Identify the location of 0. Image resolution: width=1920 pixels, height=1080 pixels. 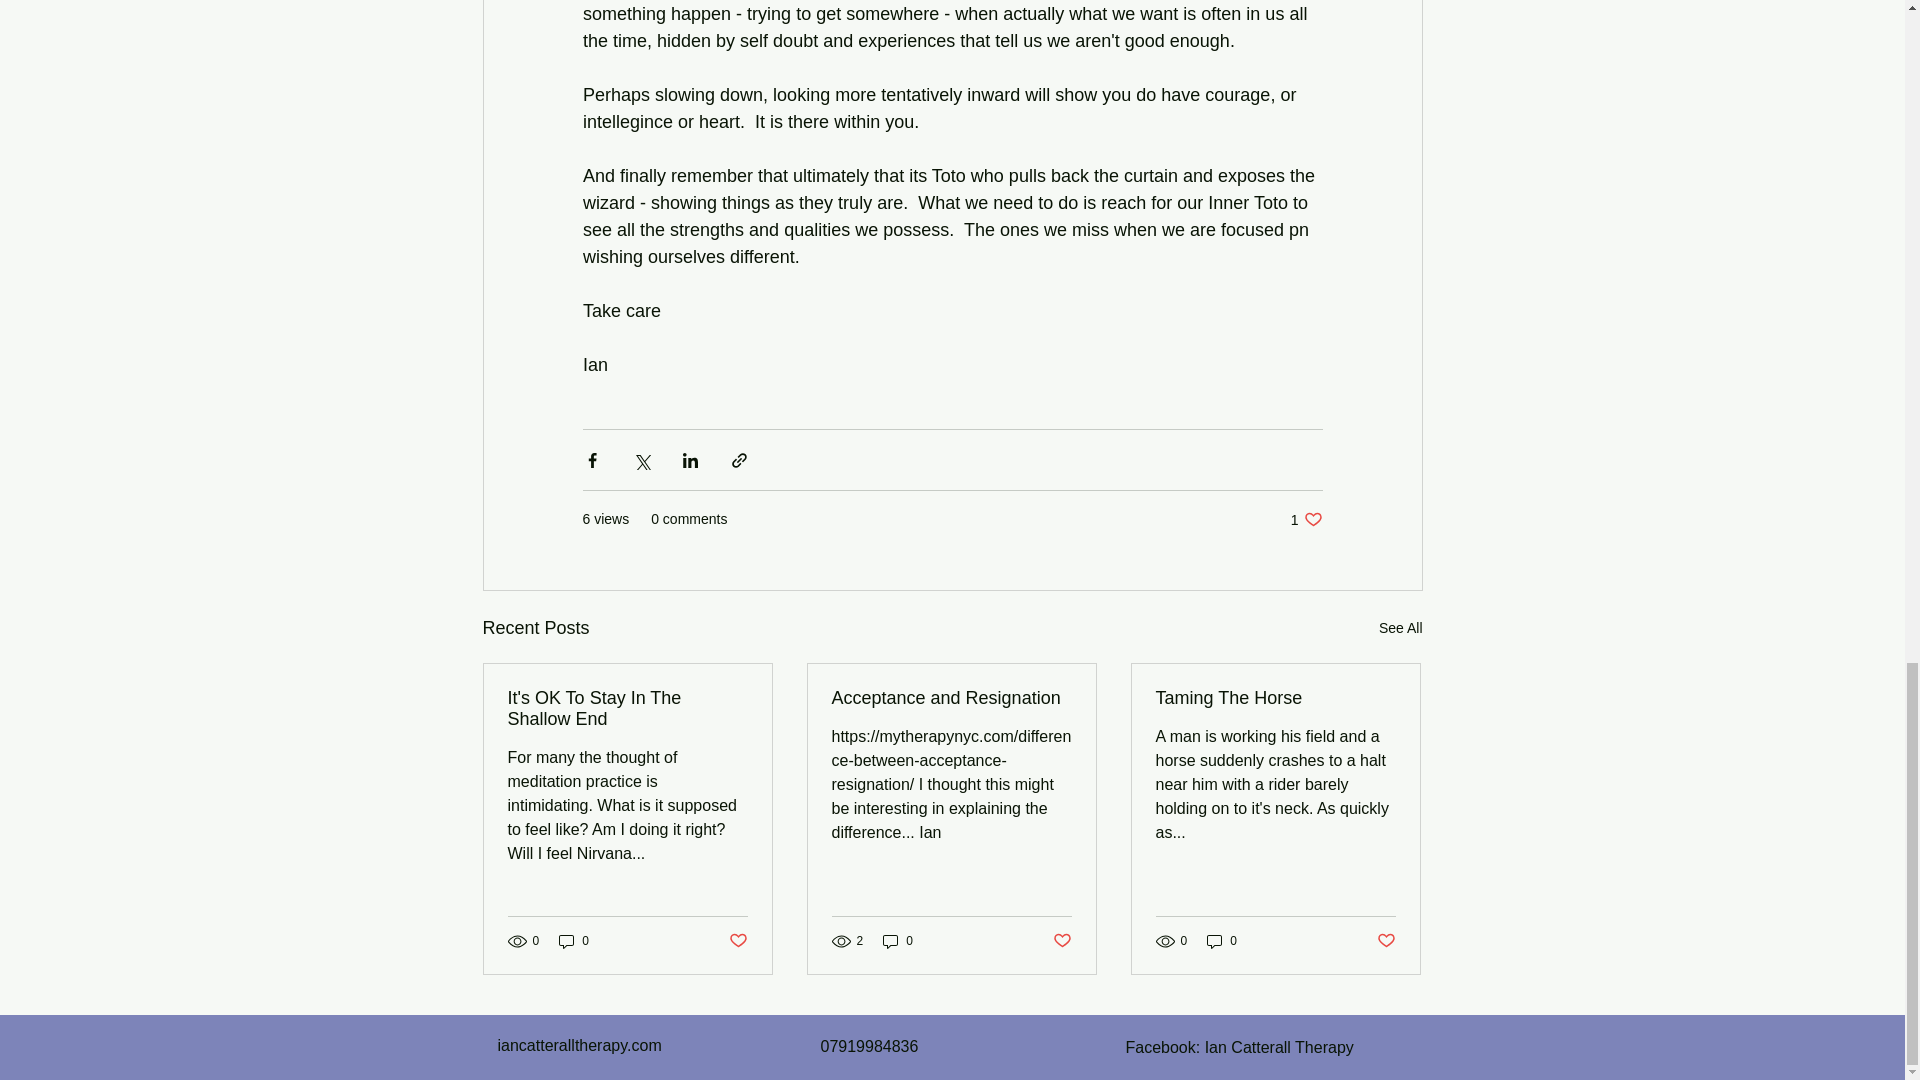
(628, 708).